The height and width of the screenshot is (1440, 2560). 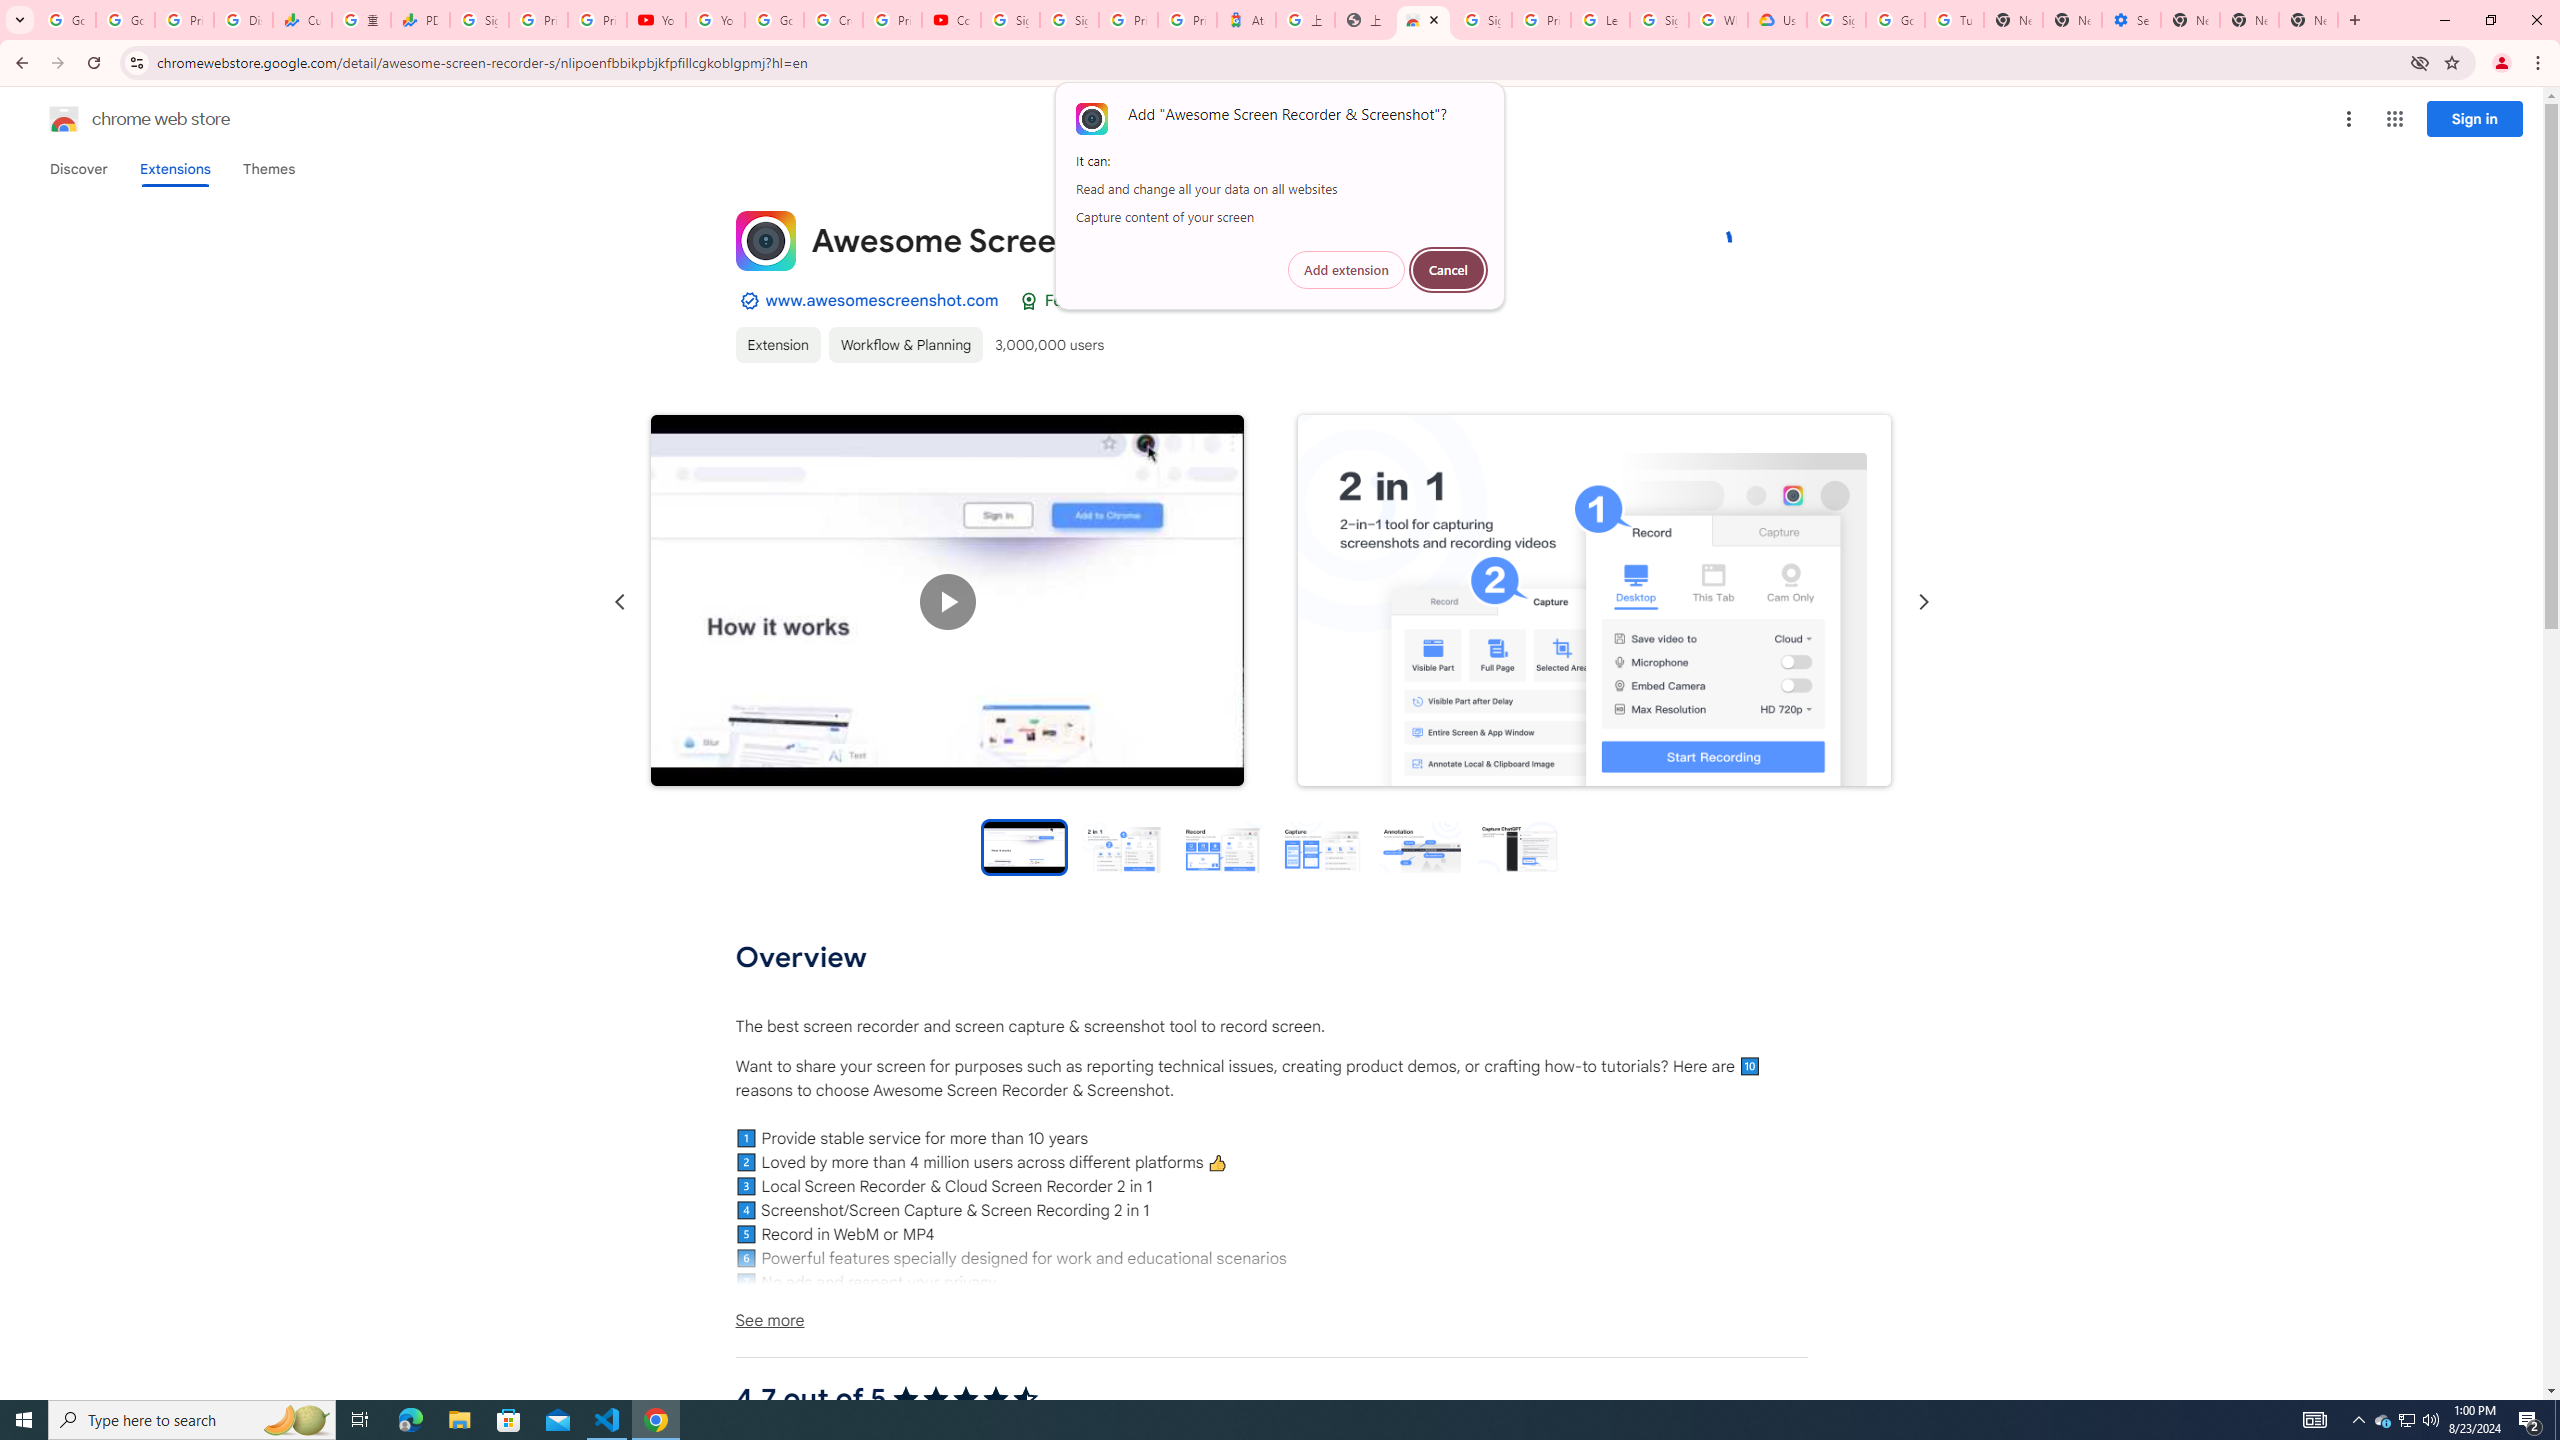 I want to click on Microsoft Edge, so click(x=410, y=1420).